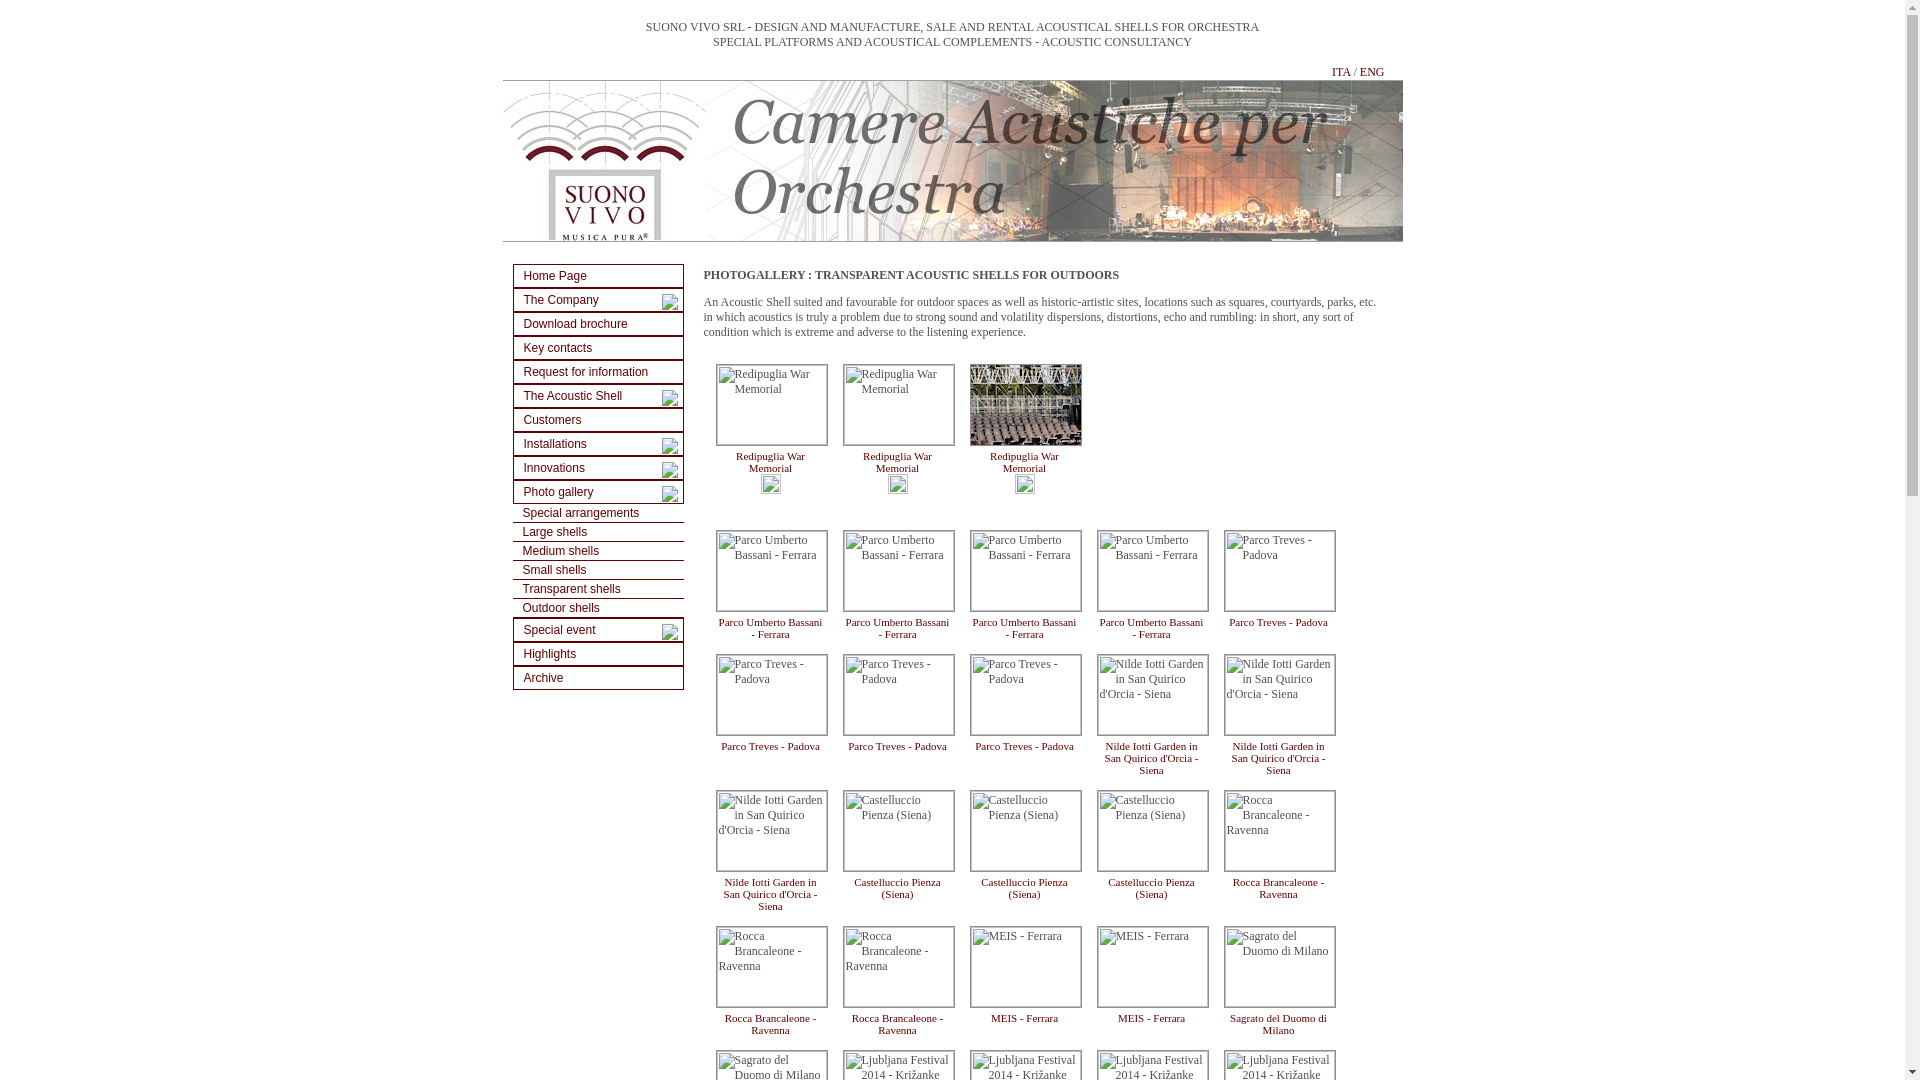 The image size is (1920, 1080). What do you see at coordinates (1372, 71) in the screenshot?
I see `ENG` at bounding box center [1372, 71].